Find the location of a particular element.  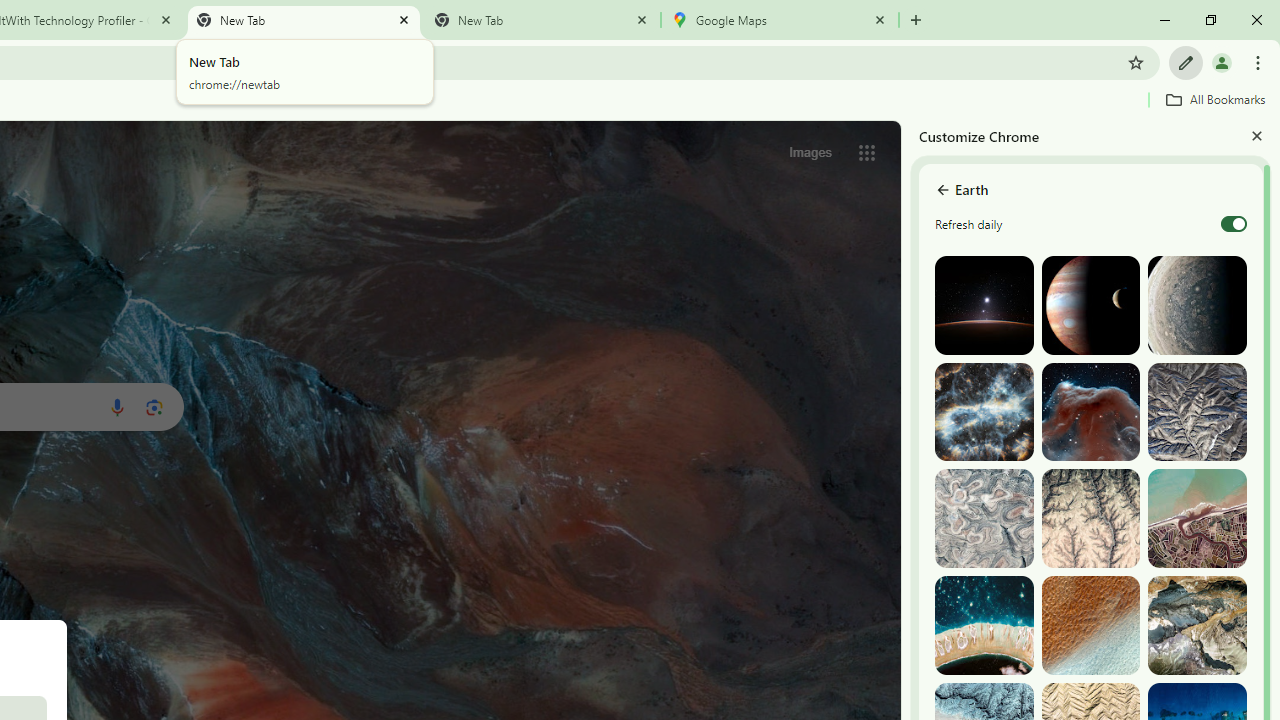

Refresh daily is located at coordinates (1234, 224).